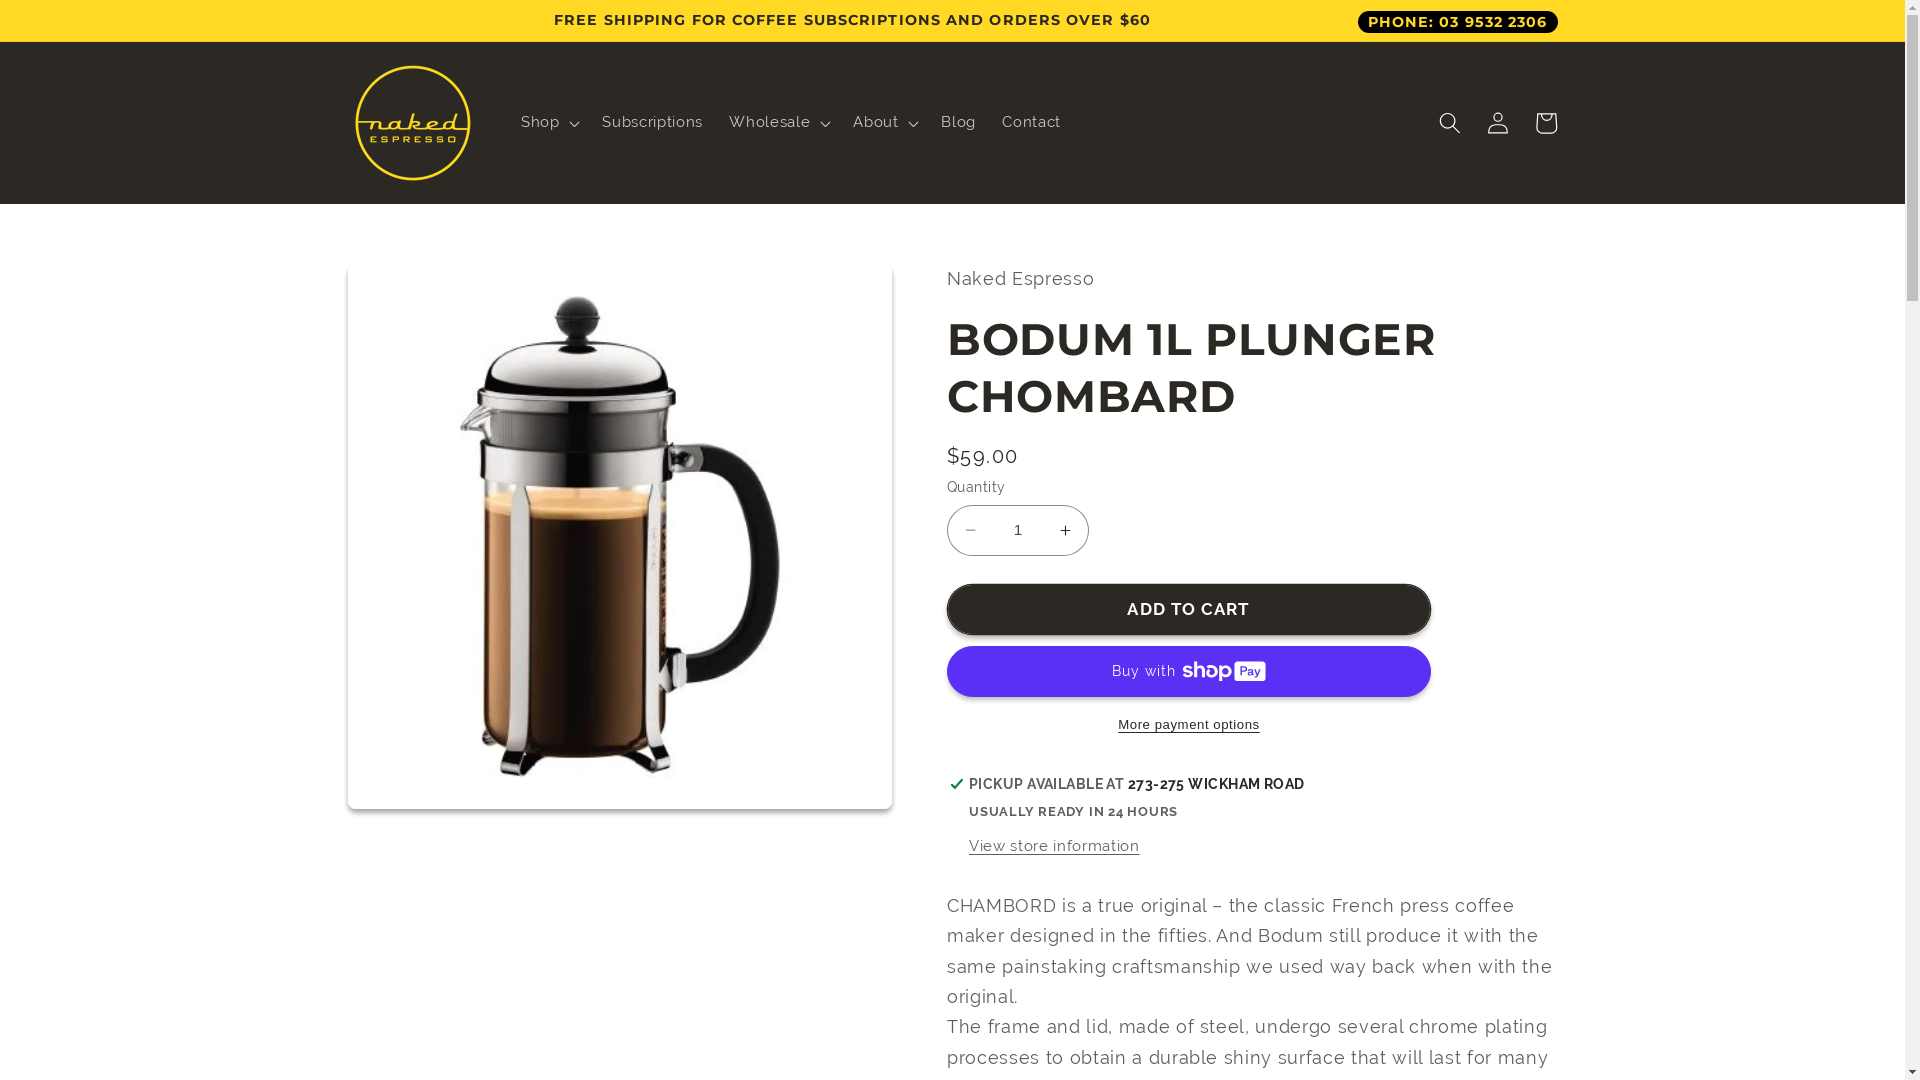  What do you see at coordinates (970, 531) in the screenshot?
I see `Decrease quantity for BODUM 1L PLUNGER CHOMBARD` at bounding box center [970, 531].